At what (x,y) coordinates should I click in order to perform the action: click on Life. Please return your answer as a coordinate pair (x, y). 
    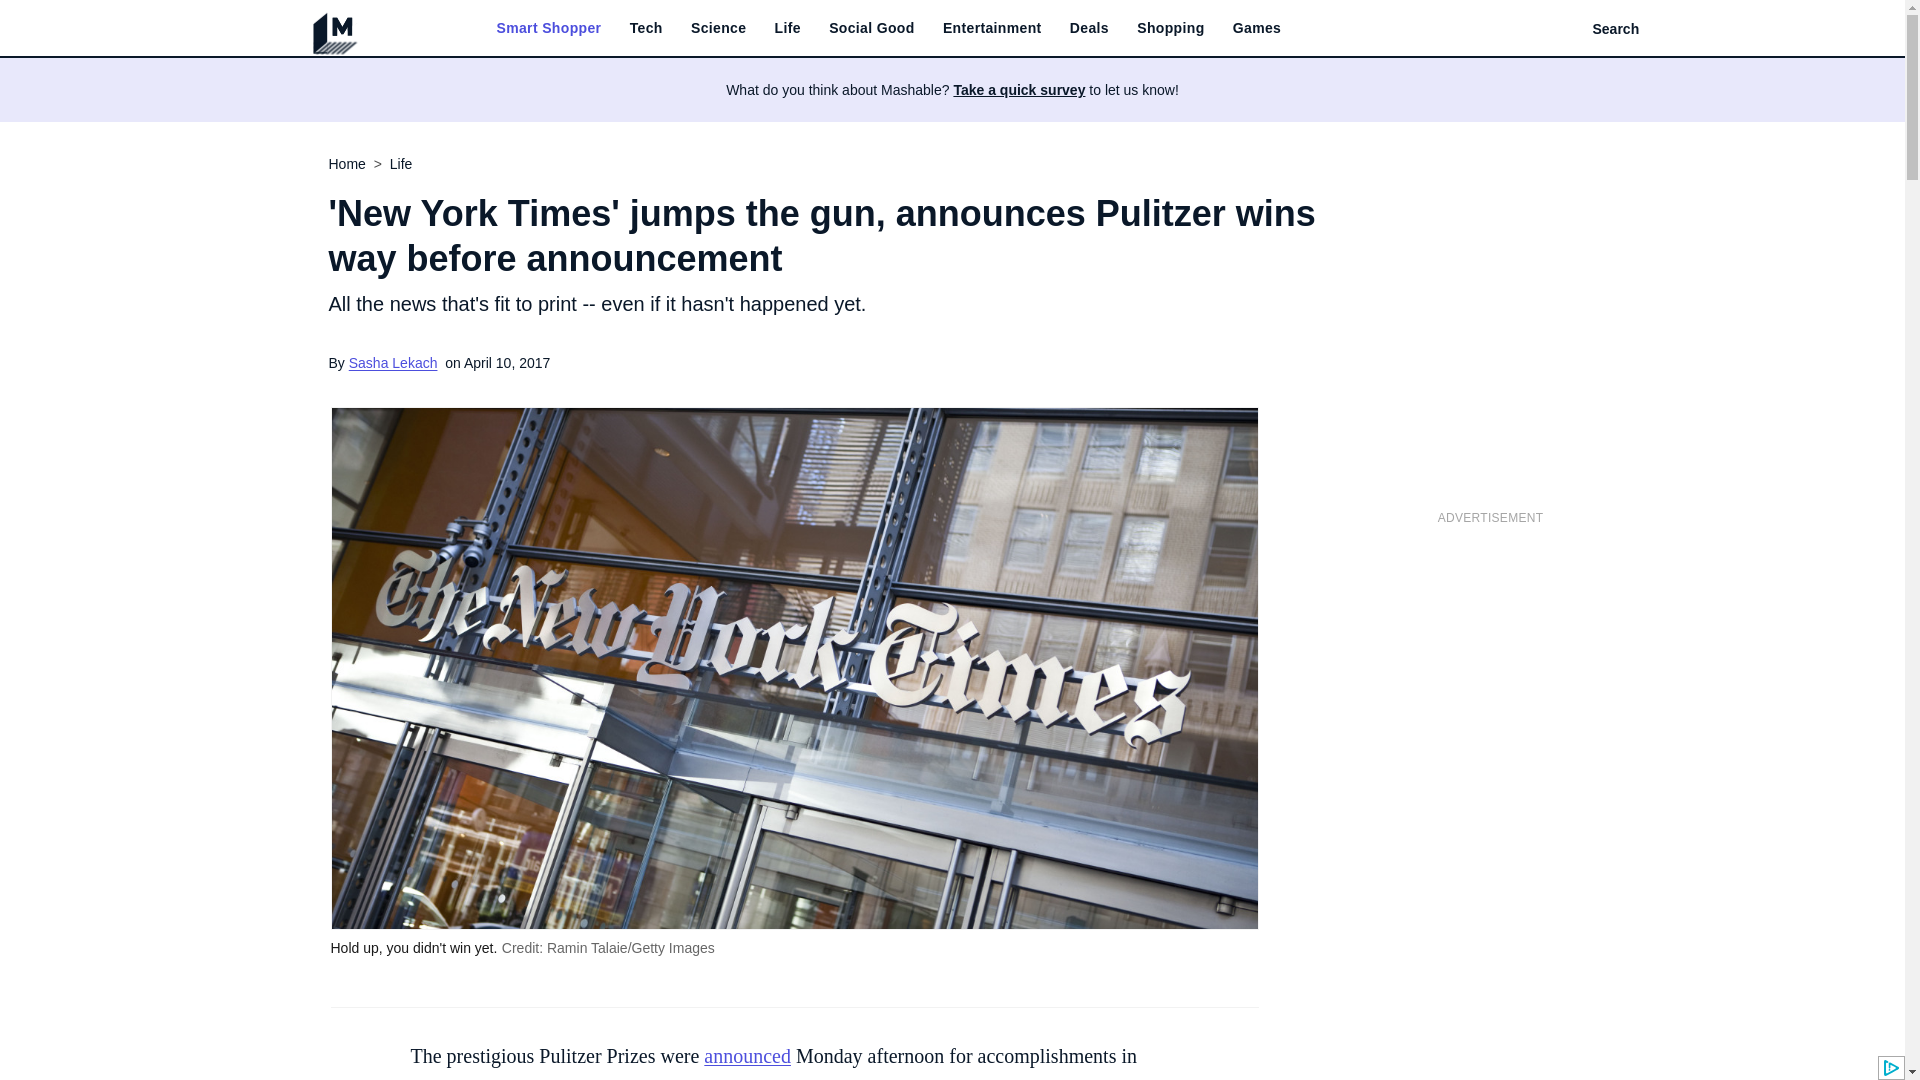
    Looking at the image, I should click on (788, 28).